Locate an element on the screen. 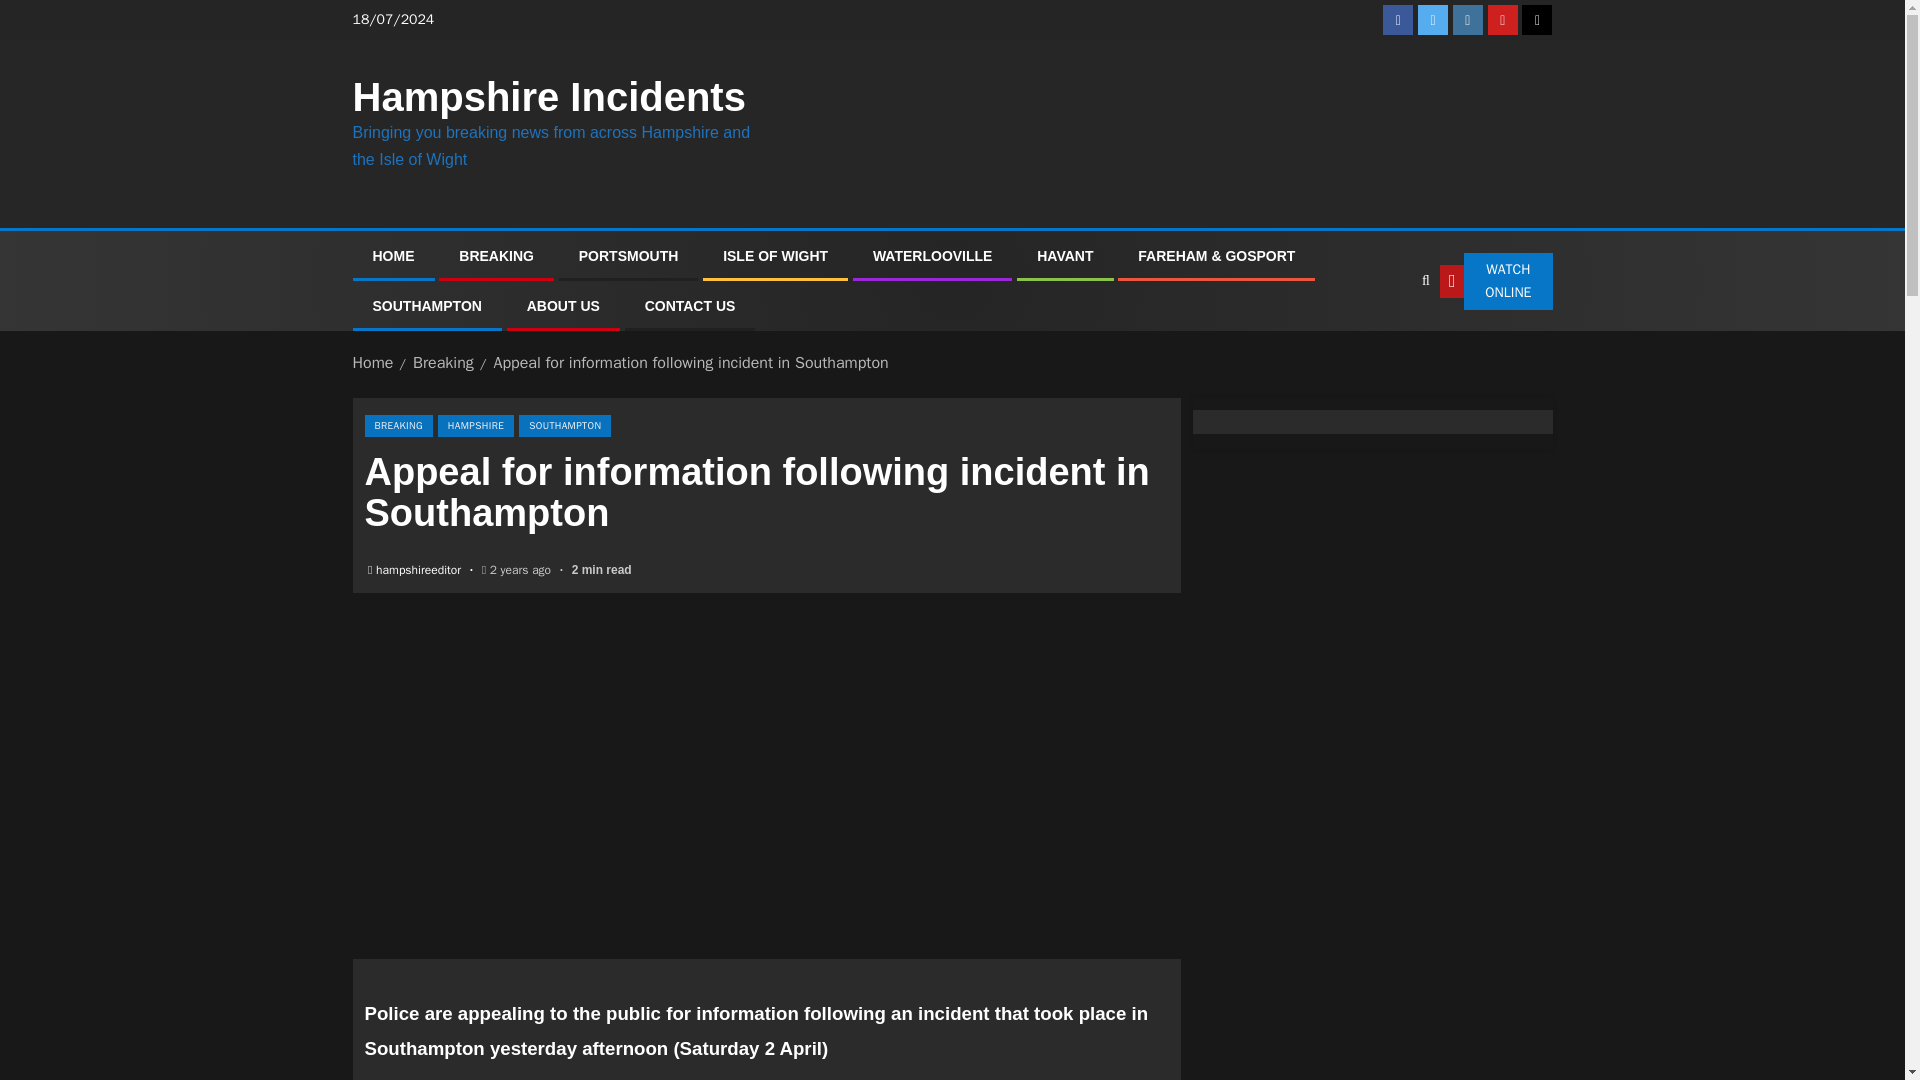  HAVANT is located at coordinates (1064, 256).